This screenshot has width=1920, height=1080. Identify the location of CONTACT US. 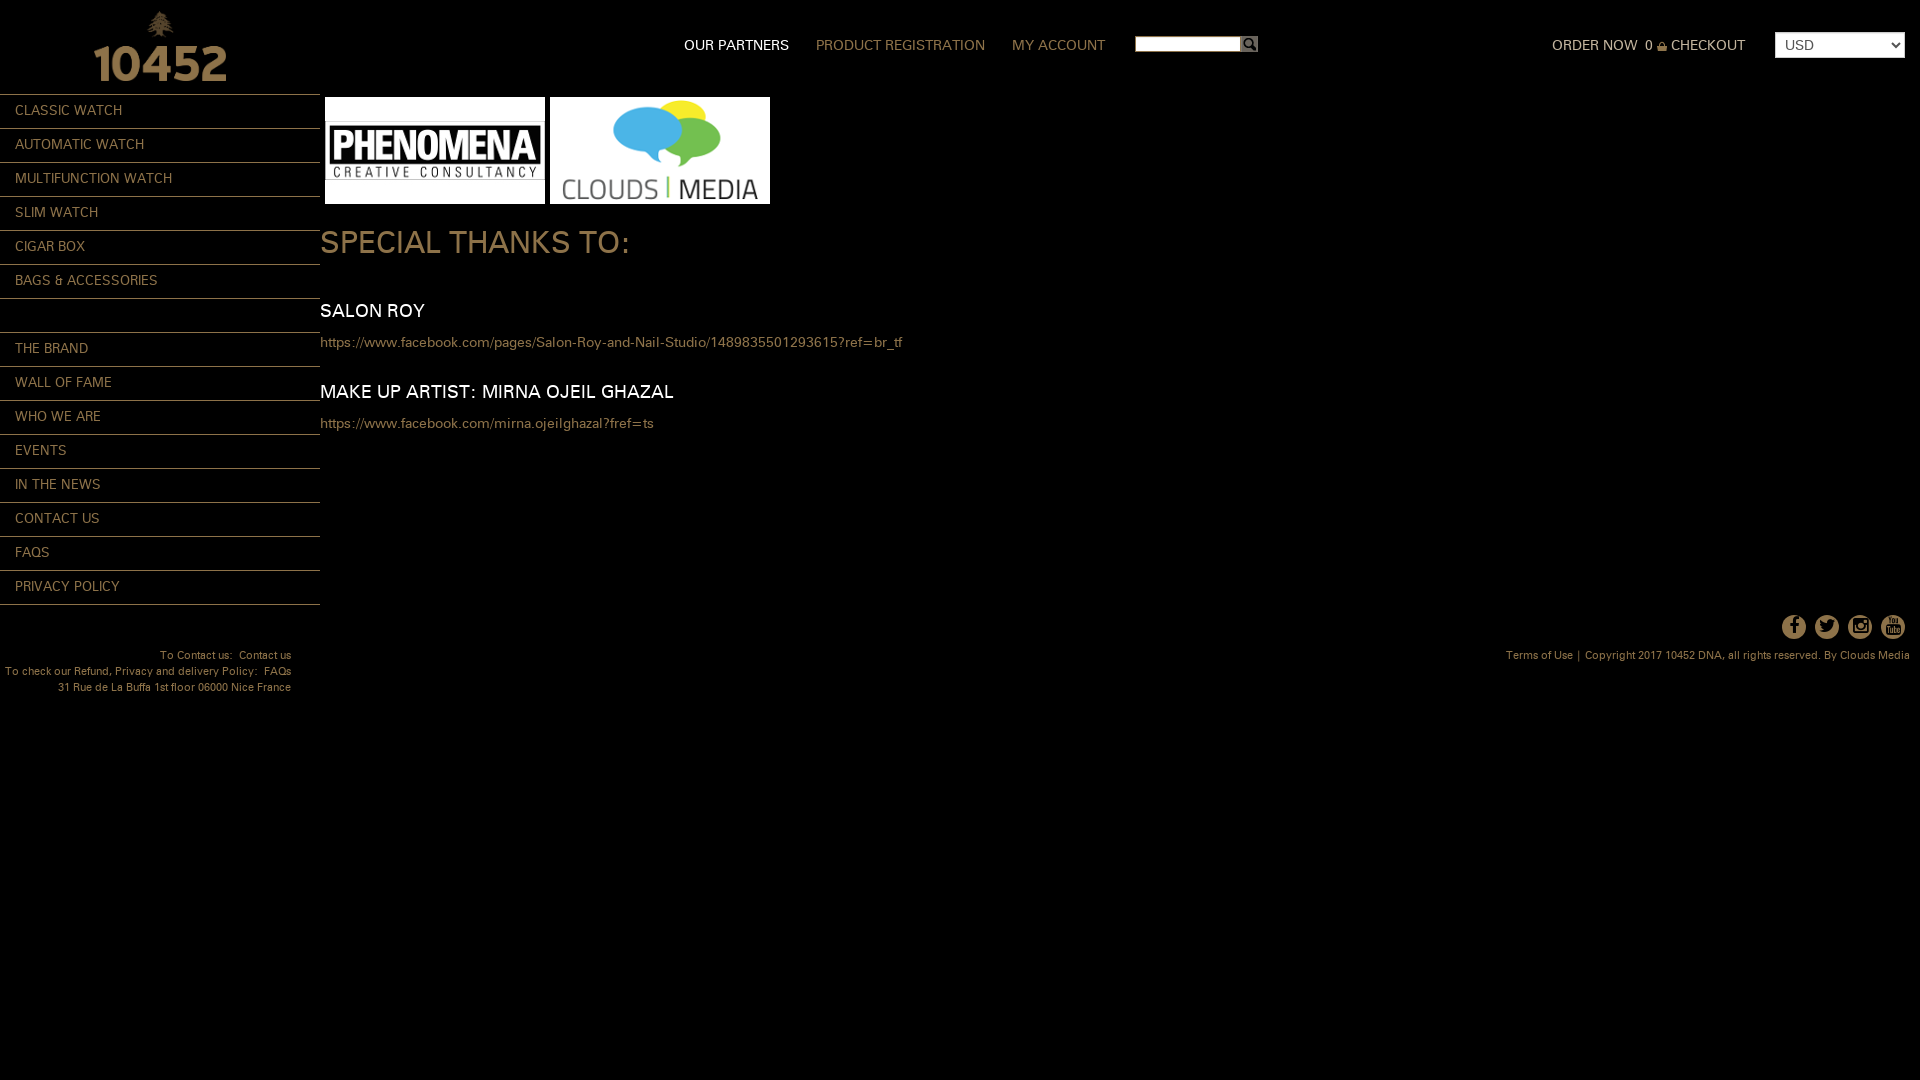
(160, 520).